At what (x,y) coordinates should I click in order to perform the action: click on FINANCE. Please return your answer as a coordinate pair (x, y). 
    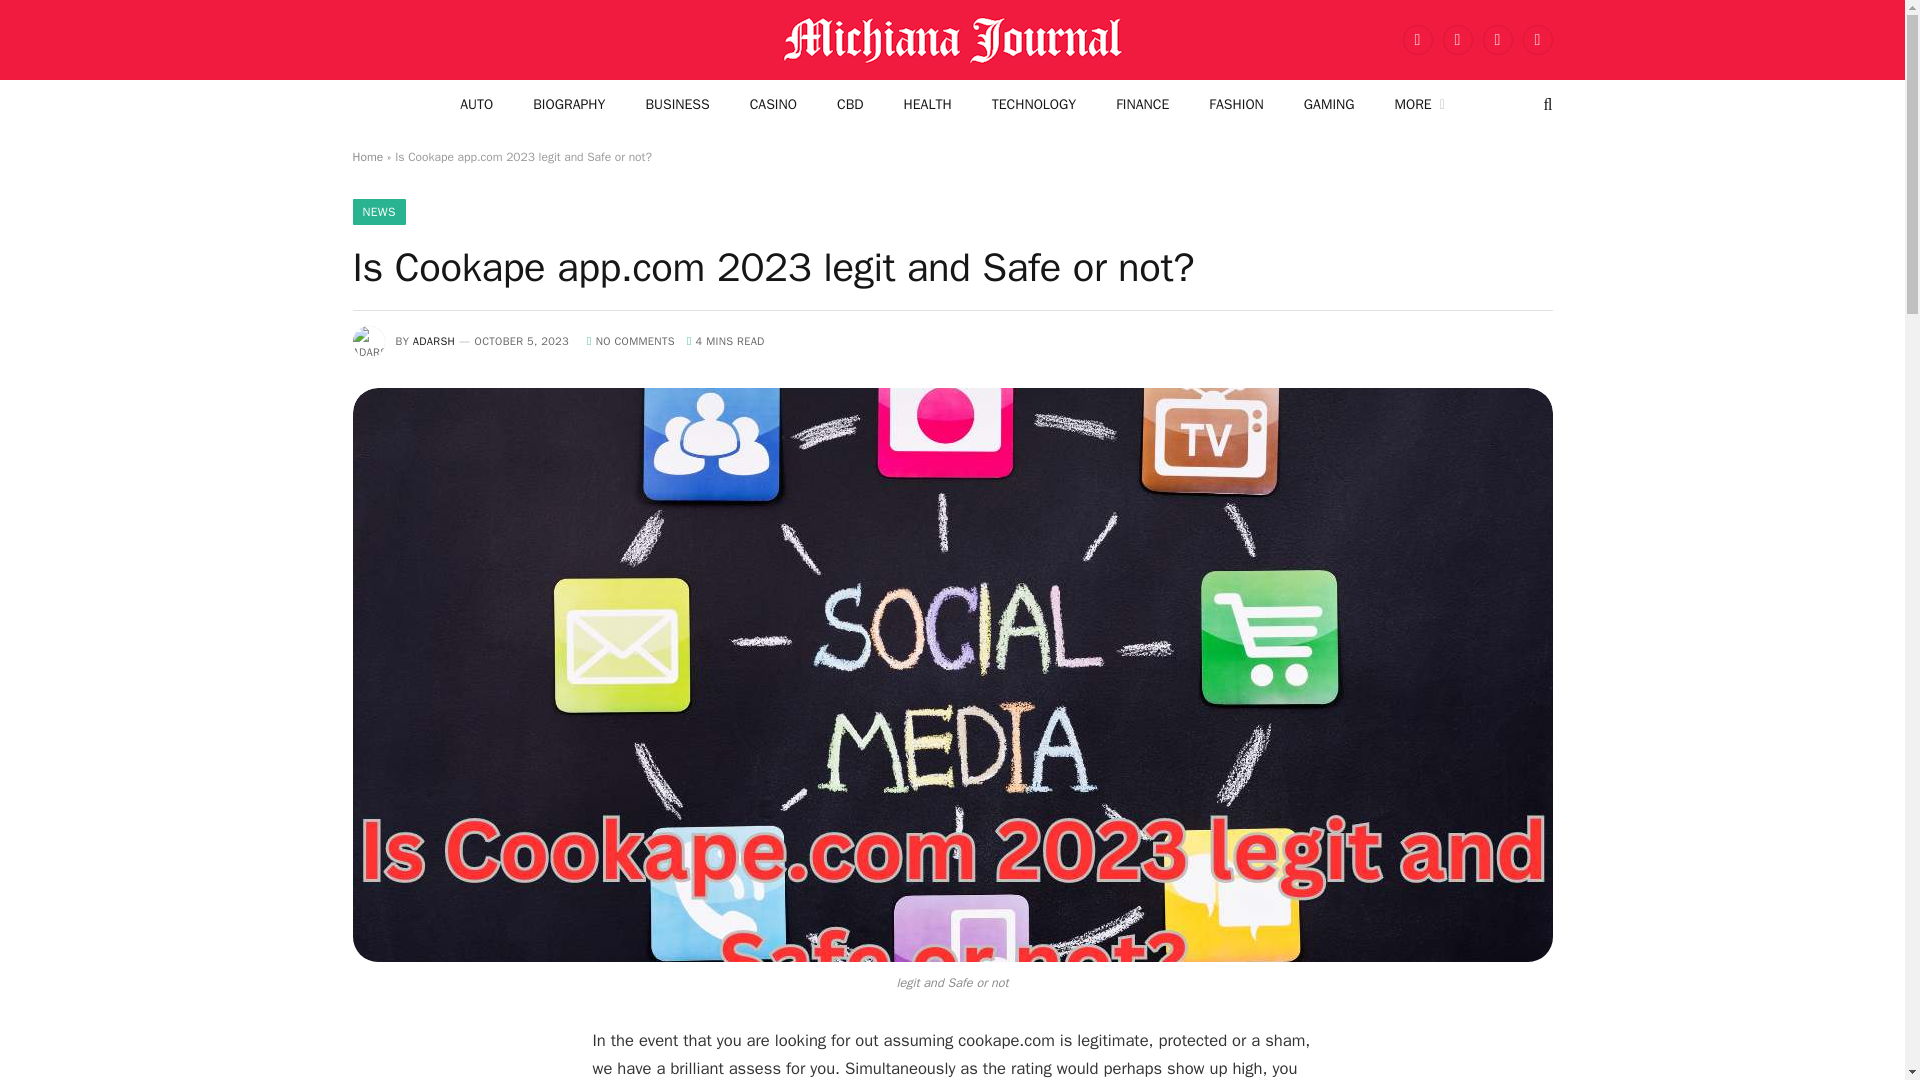
    Looking at the image, I should click on (1142, 104).